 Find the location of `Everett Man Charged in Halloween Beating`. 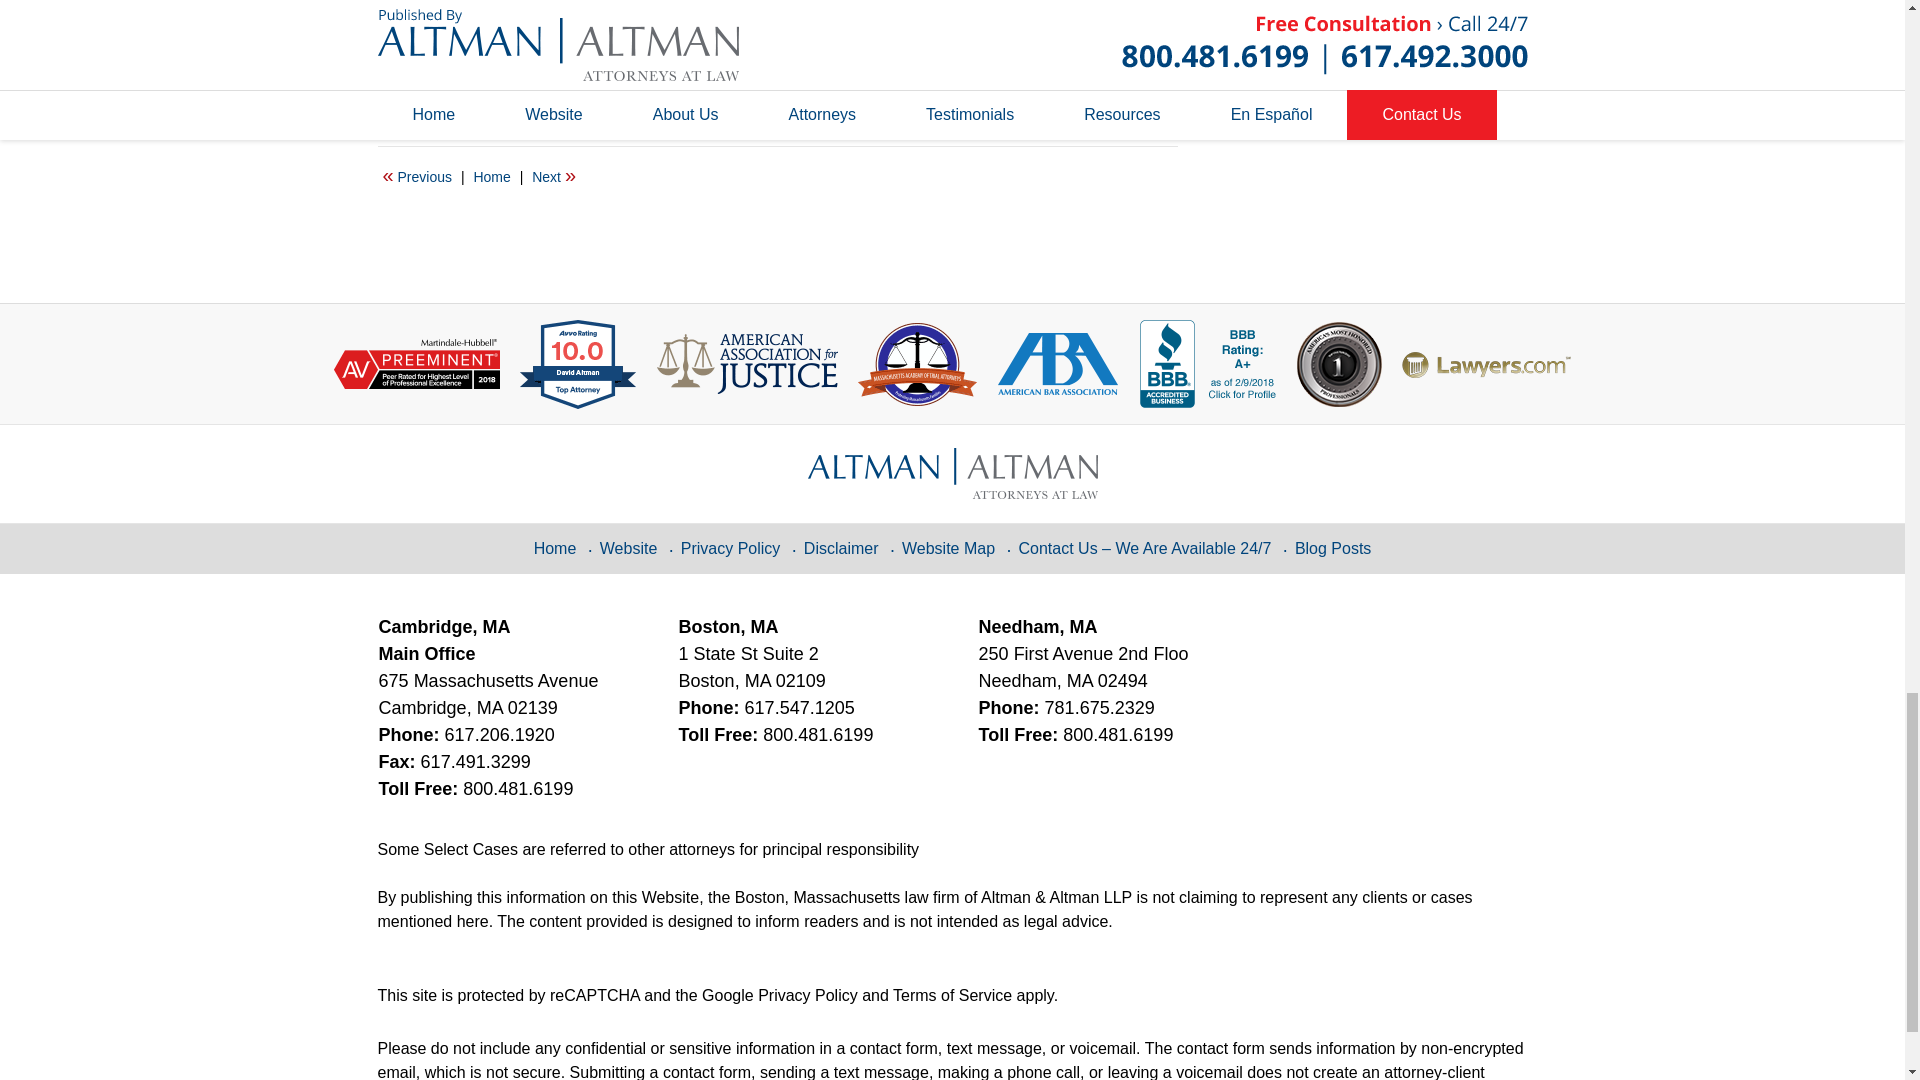

Everett Man Charged in Halloween Beating is located at coordinates (417, 177).